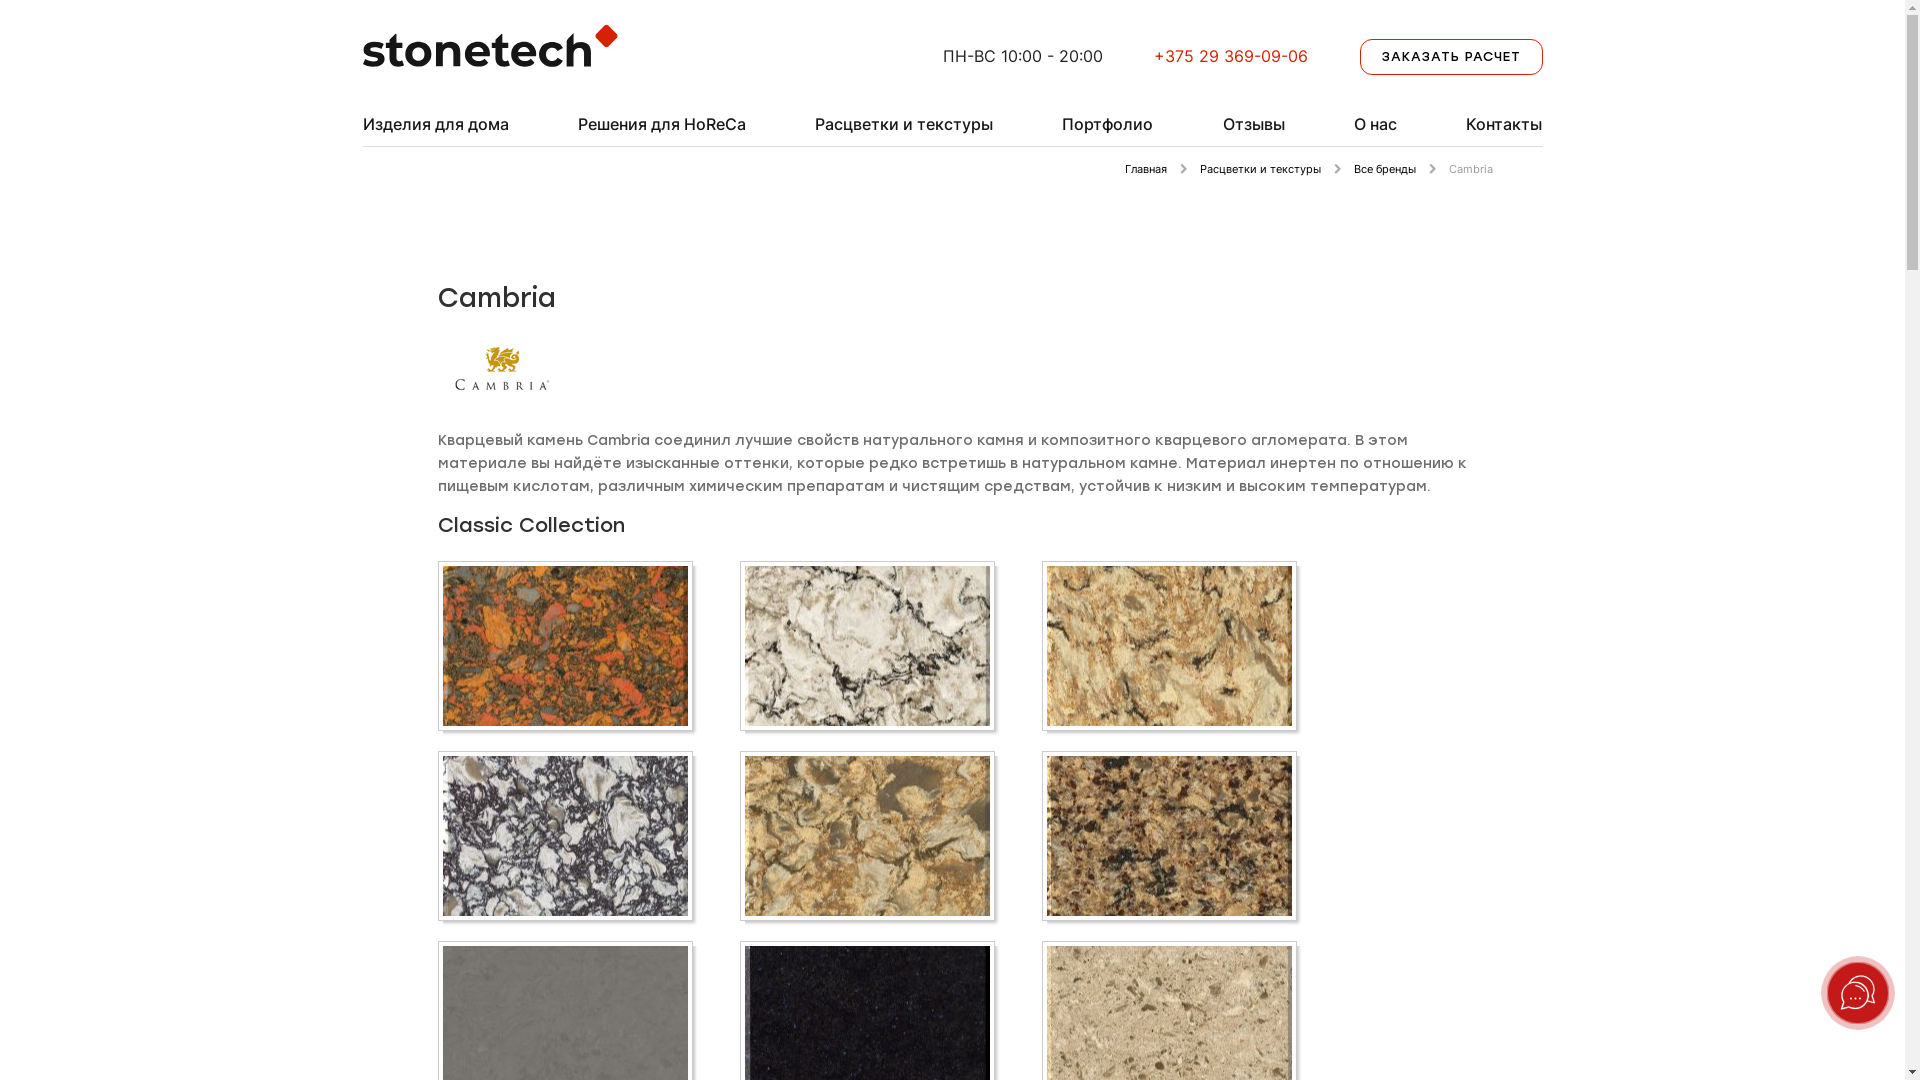  What do you see at coordinates (1231, 56) in the screenshot?
I see `+375 29 369-09-06` at bounding box center [1231, 56].